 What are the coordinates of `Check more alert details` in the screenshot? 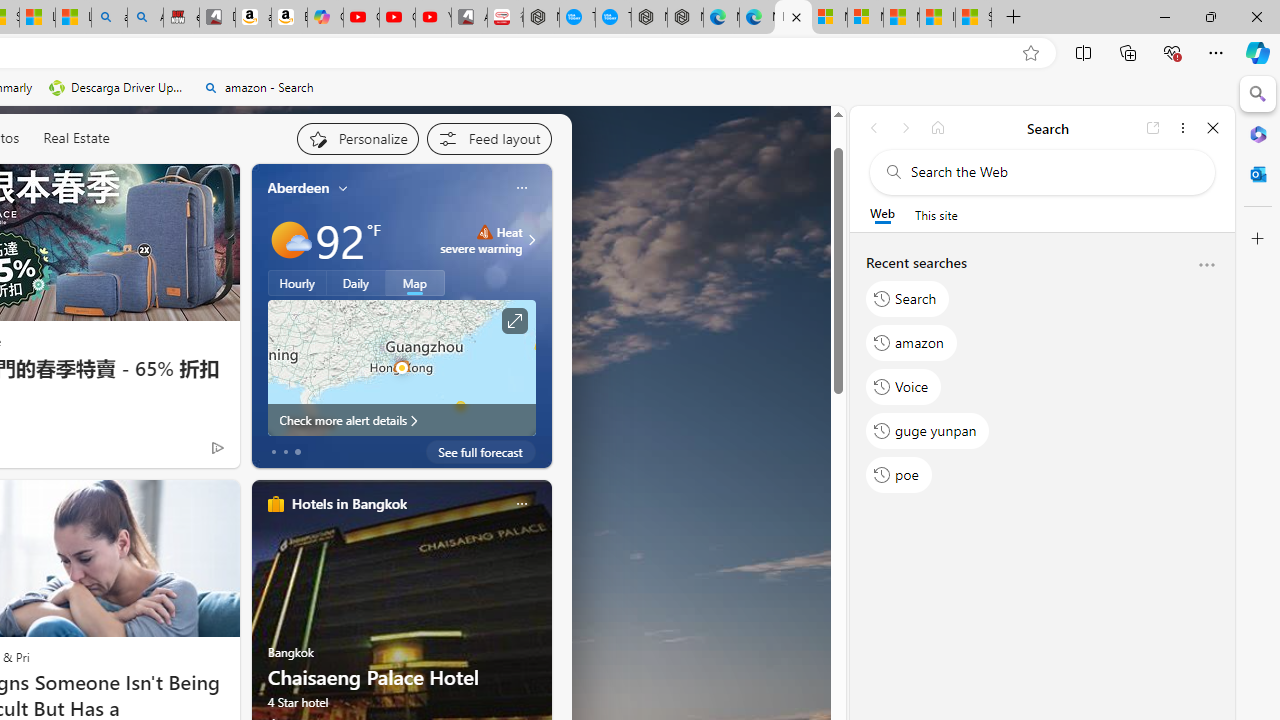 It's located at (402, 420).